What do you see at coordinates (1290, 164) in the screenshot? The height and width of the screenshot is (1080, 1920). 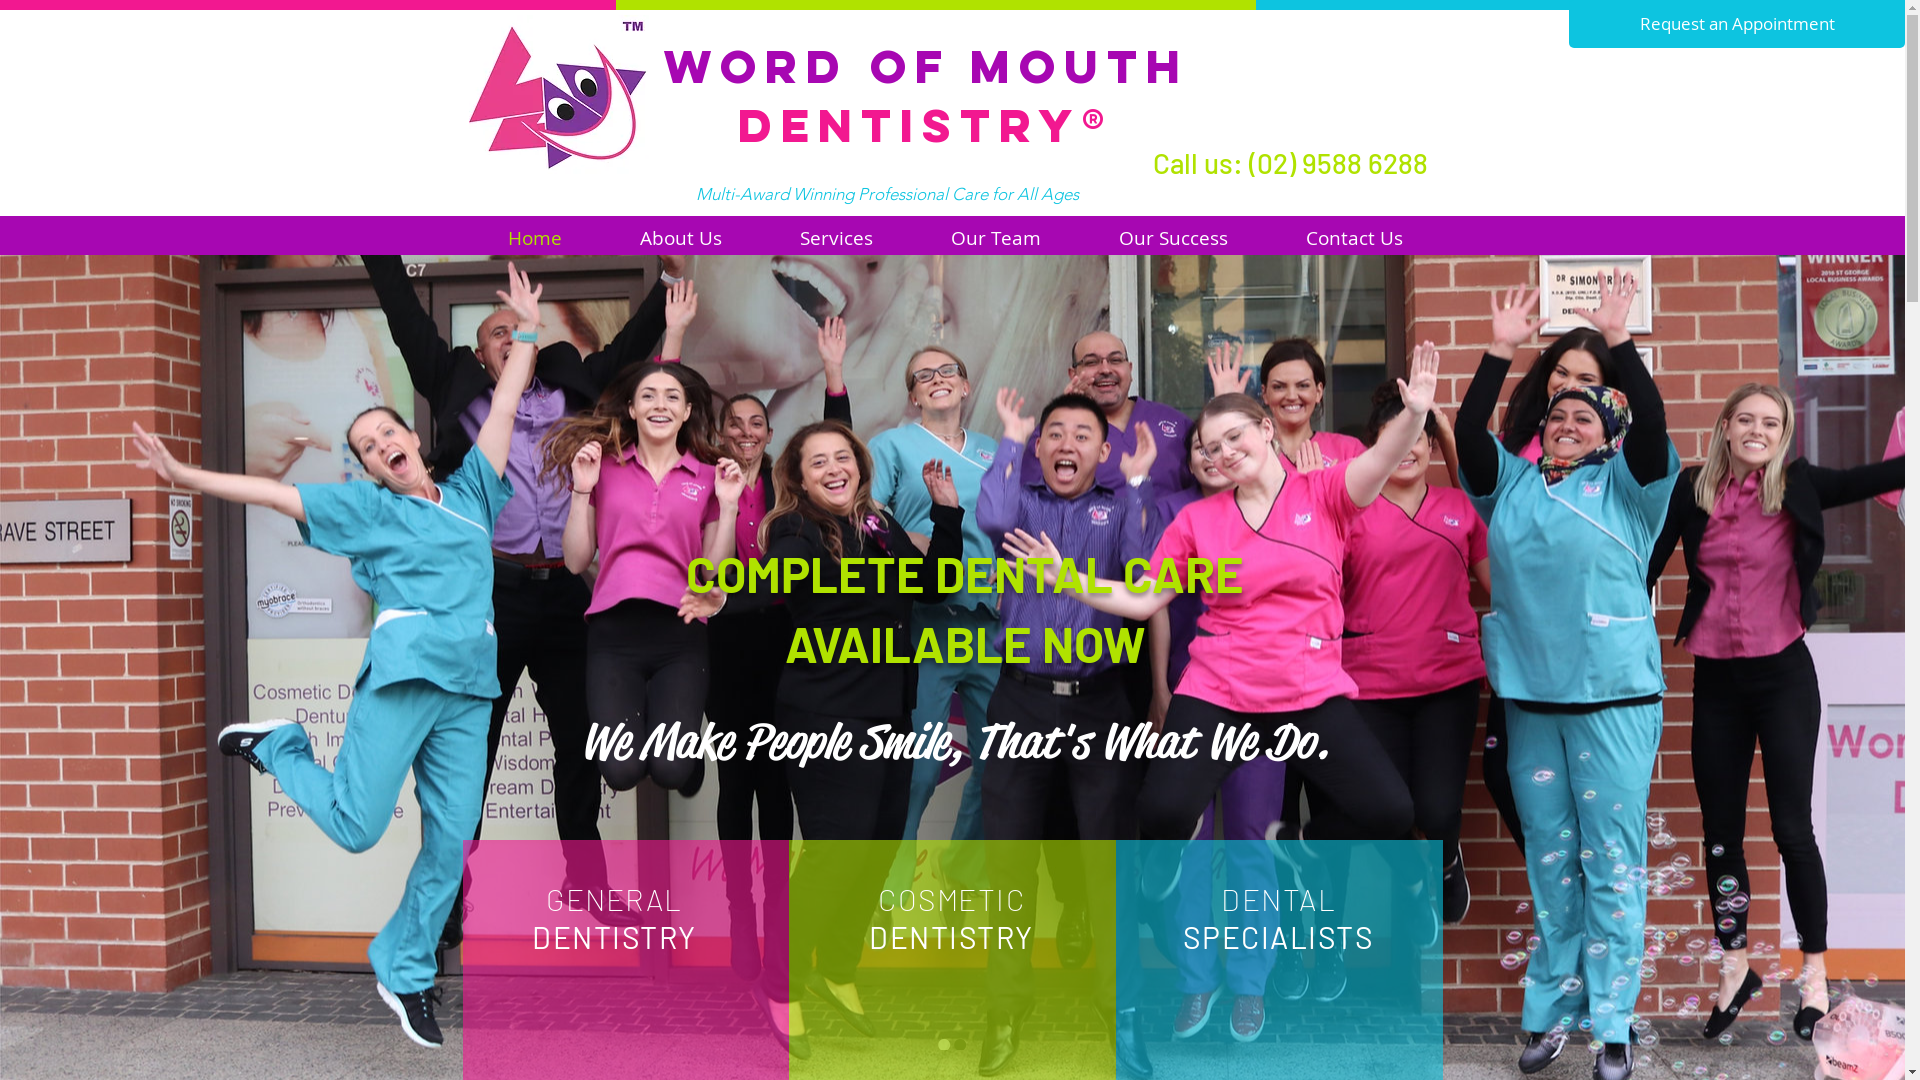 I see `Call us: (02) 9588 6288` at bounding box center [1290, 164].